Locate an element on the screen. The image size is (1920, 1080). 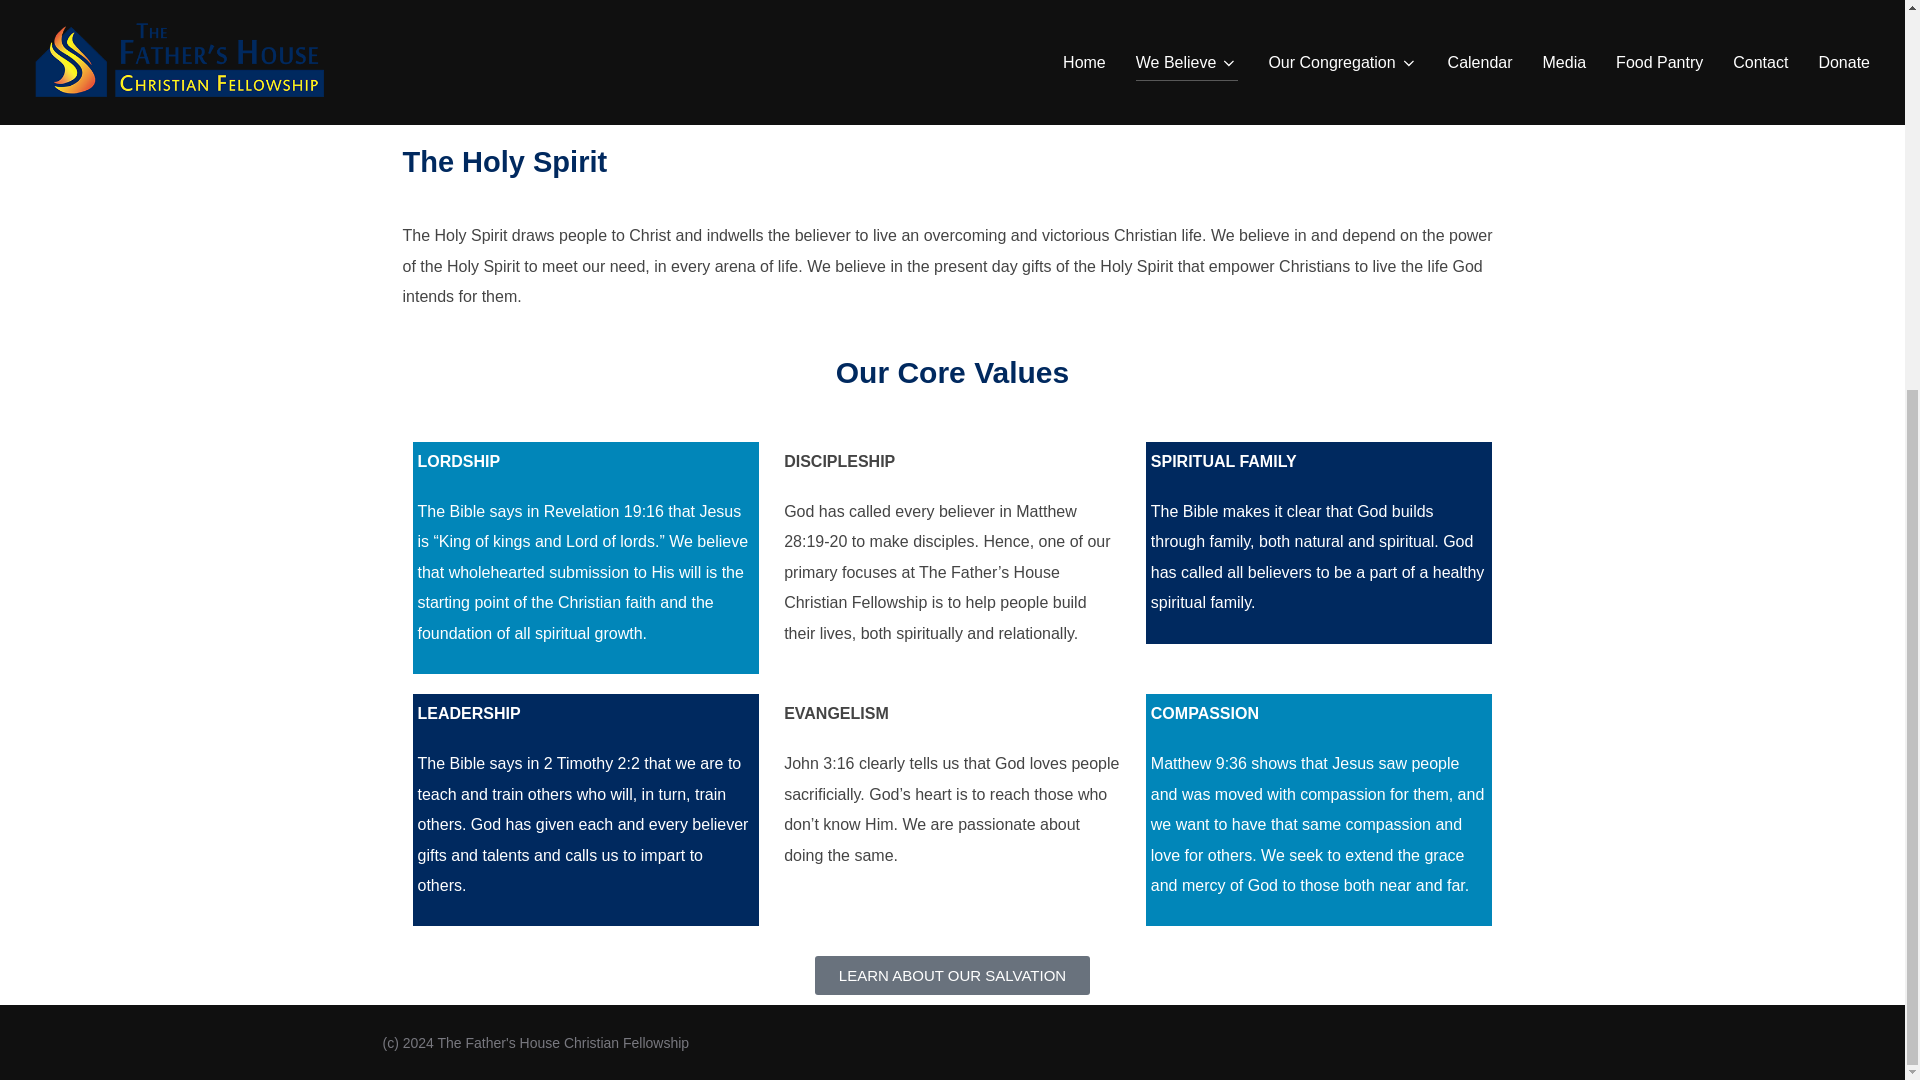
LEARN ABOUT OUR SALVATION is located at coordinates (952, 974).